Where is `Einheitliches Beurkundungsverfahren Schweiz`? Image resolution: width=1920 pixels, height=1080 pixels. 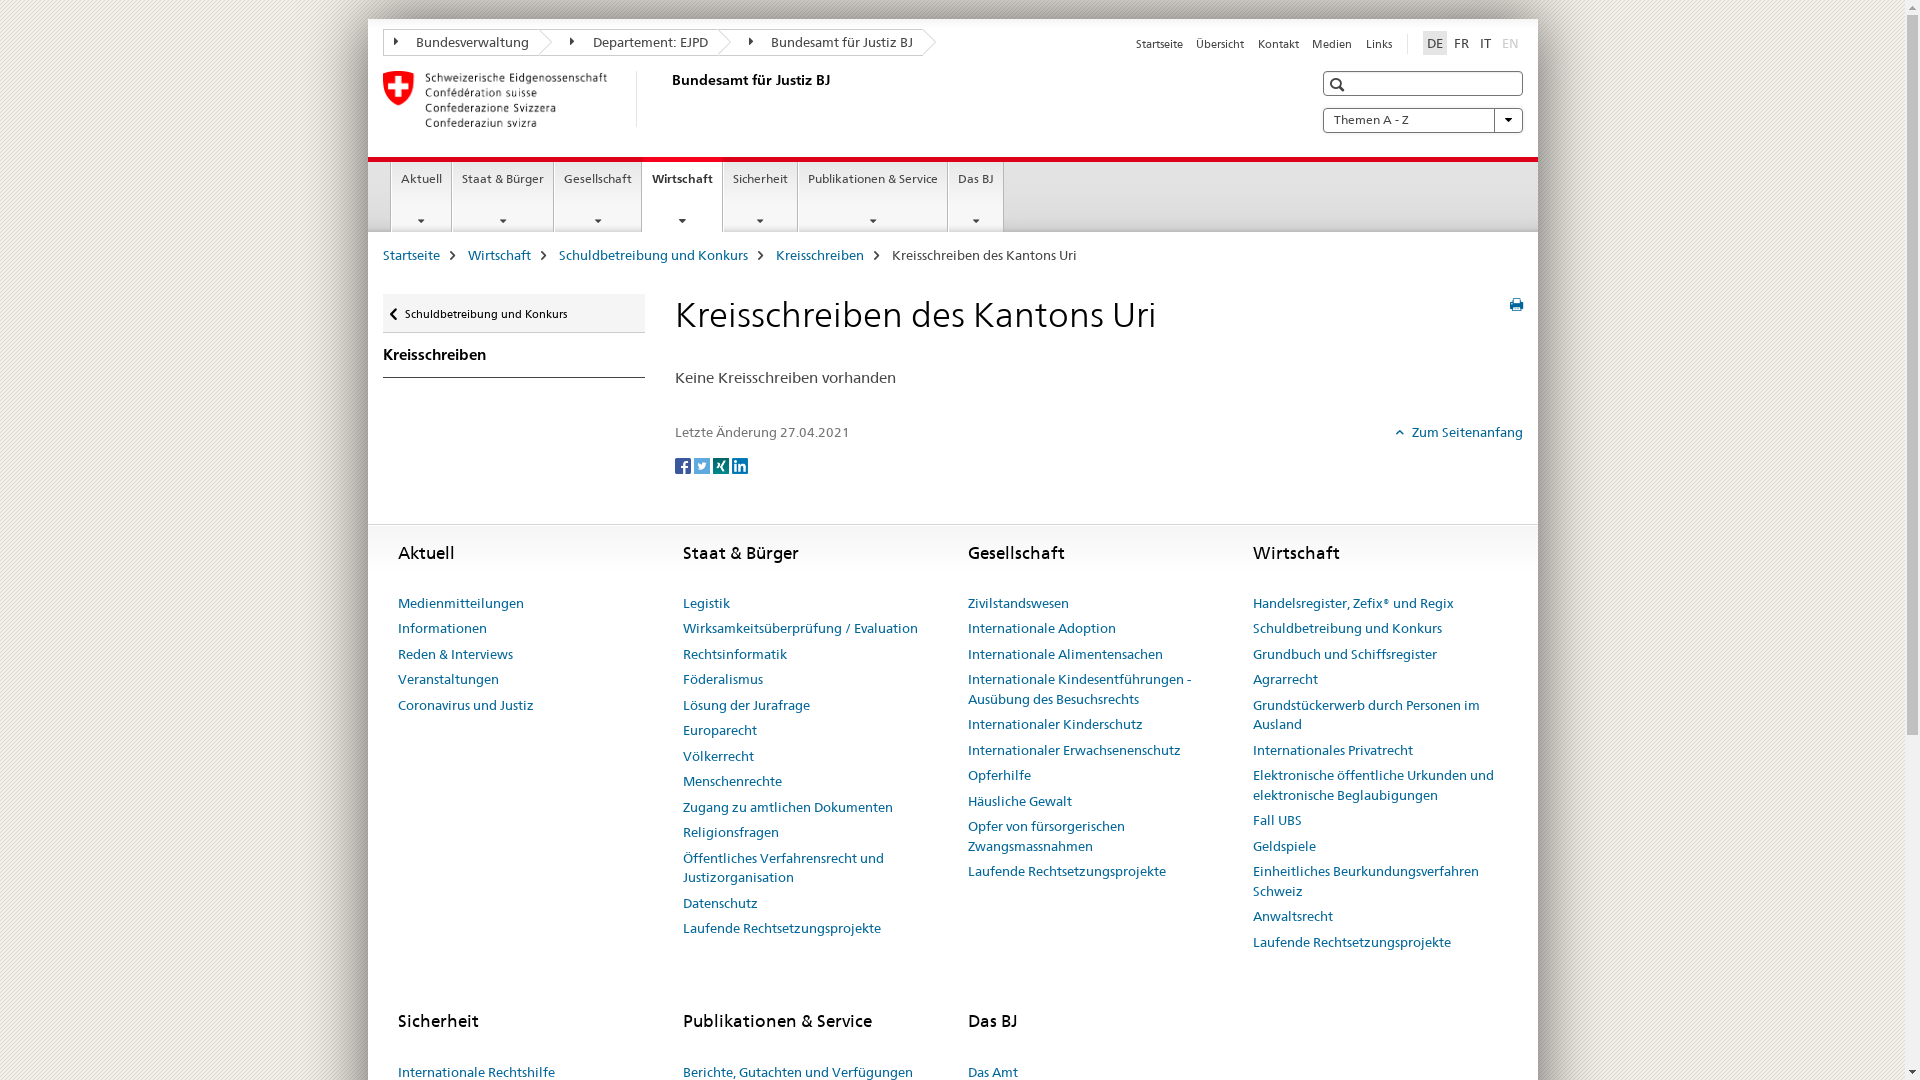 Einheitliches Beurkundungsverfahren Schweiz is located at coordinates (1380, 882).